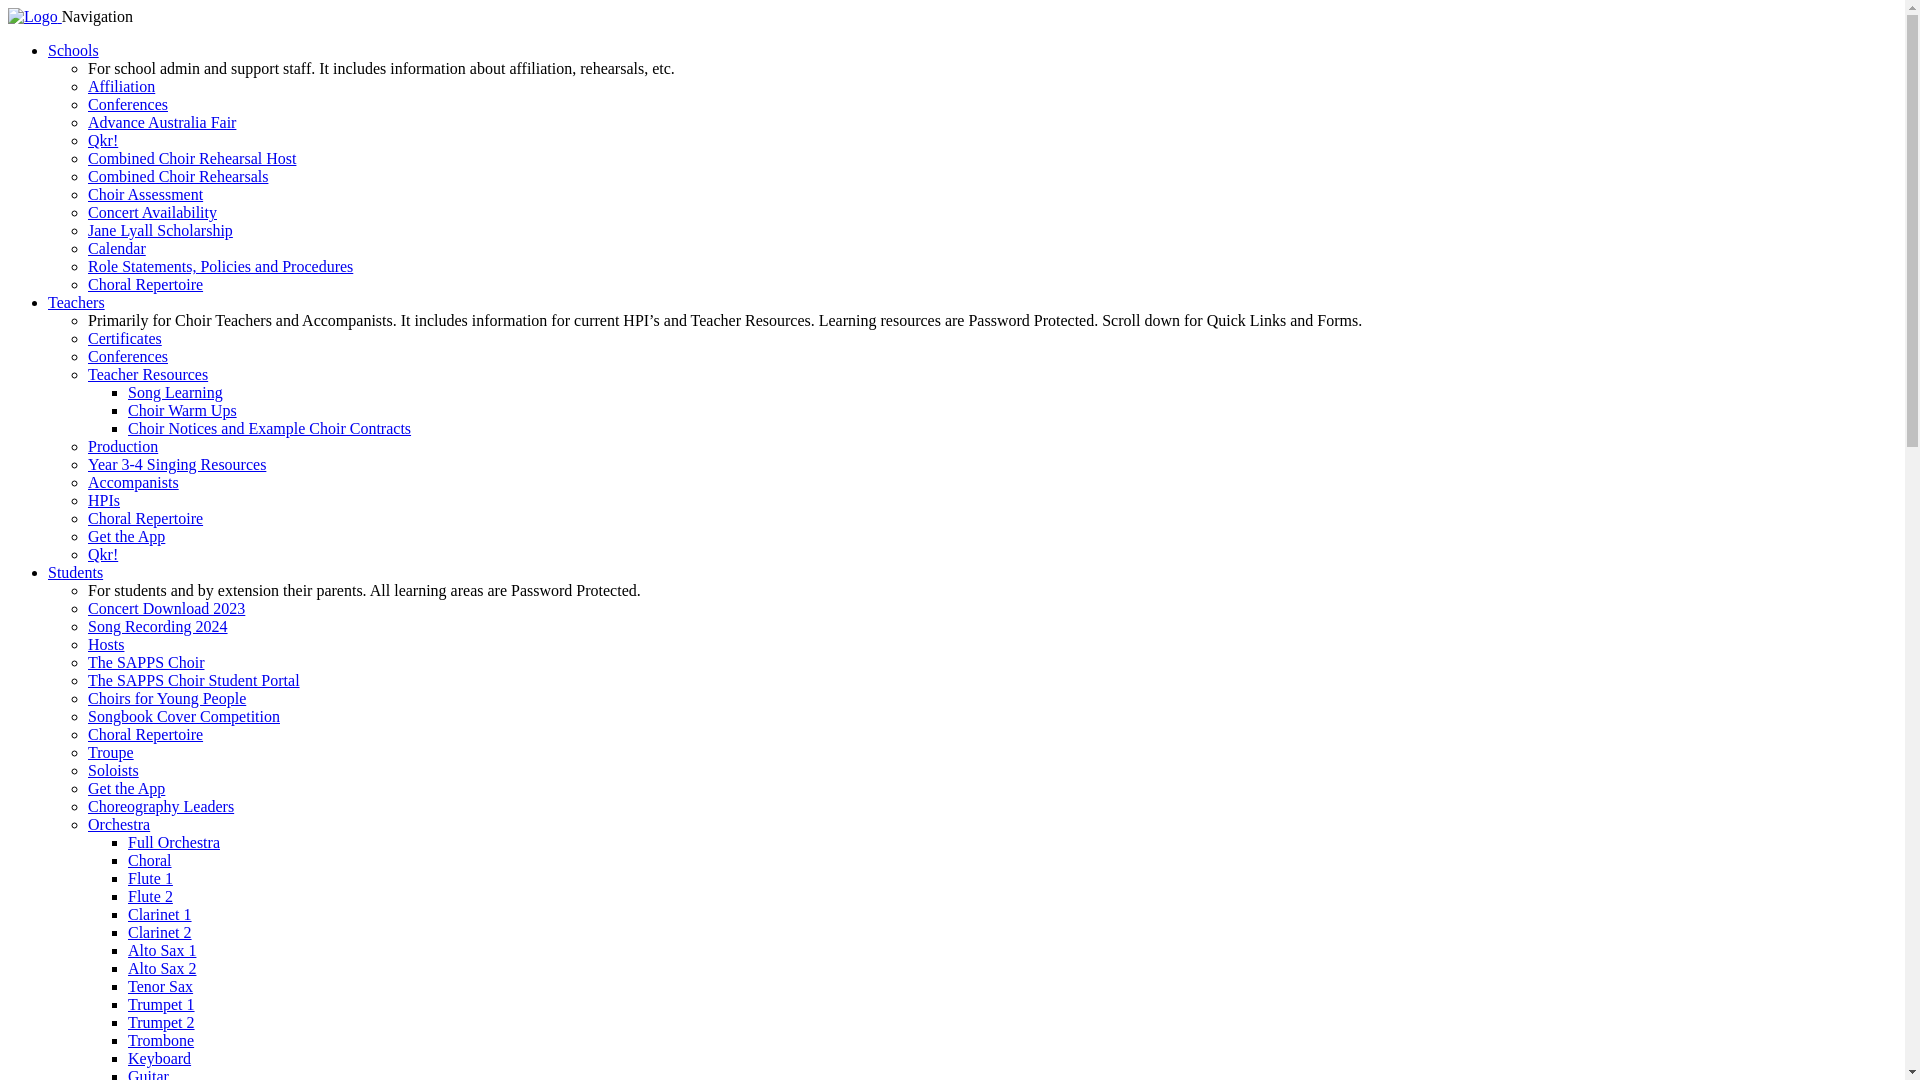  I want to click on Clarinet 1, so click(160, 914).